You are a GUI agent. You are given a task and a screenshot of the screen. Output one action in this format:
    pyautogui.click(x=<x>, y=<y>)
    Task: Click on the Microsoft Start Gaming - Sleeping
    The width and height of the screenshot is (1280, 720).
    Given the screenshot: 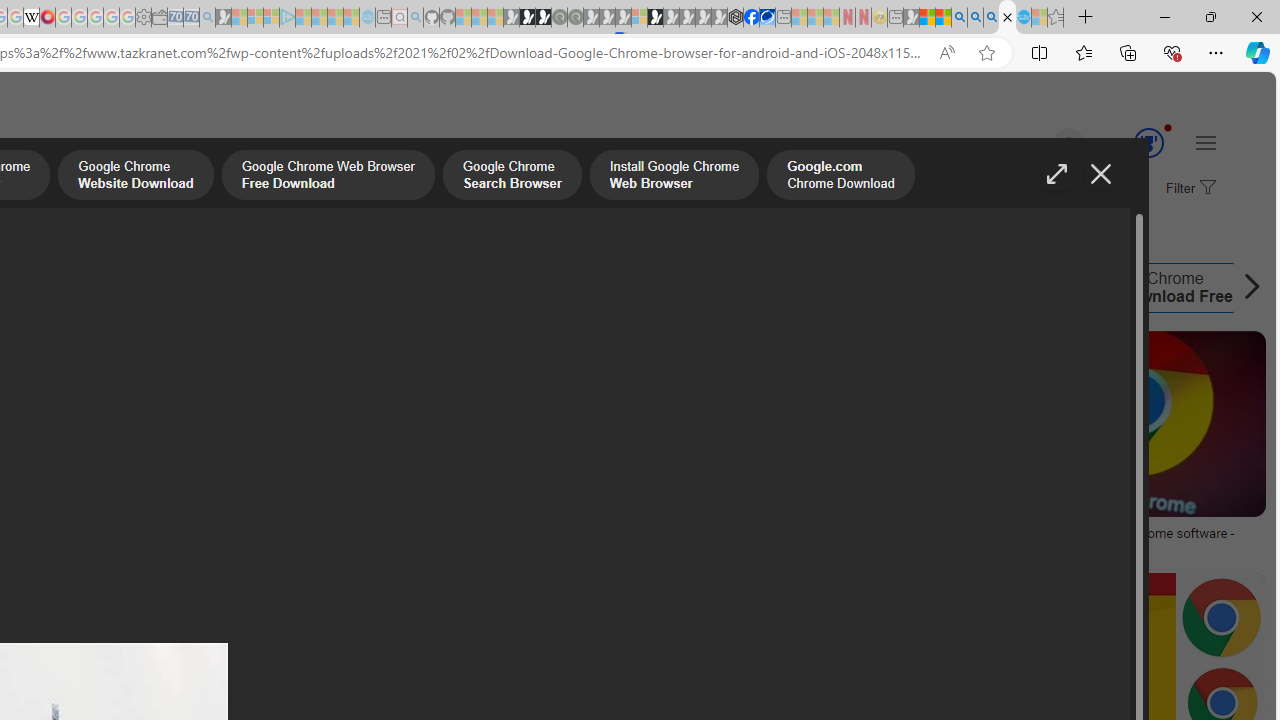 What is the action you would take?
    pyautogui.click(x=224, y=18)
    